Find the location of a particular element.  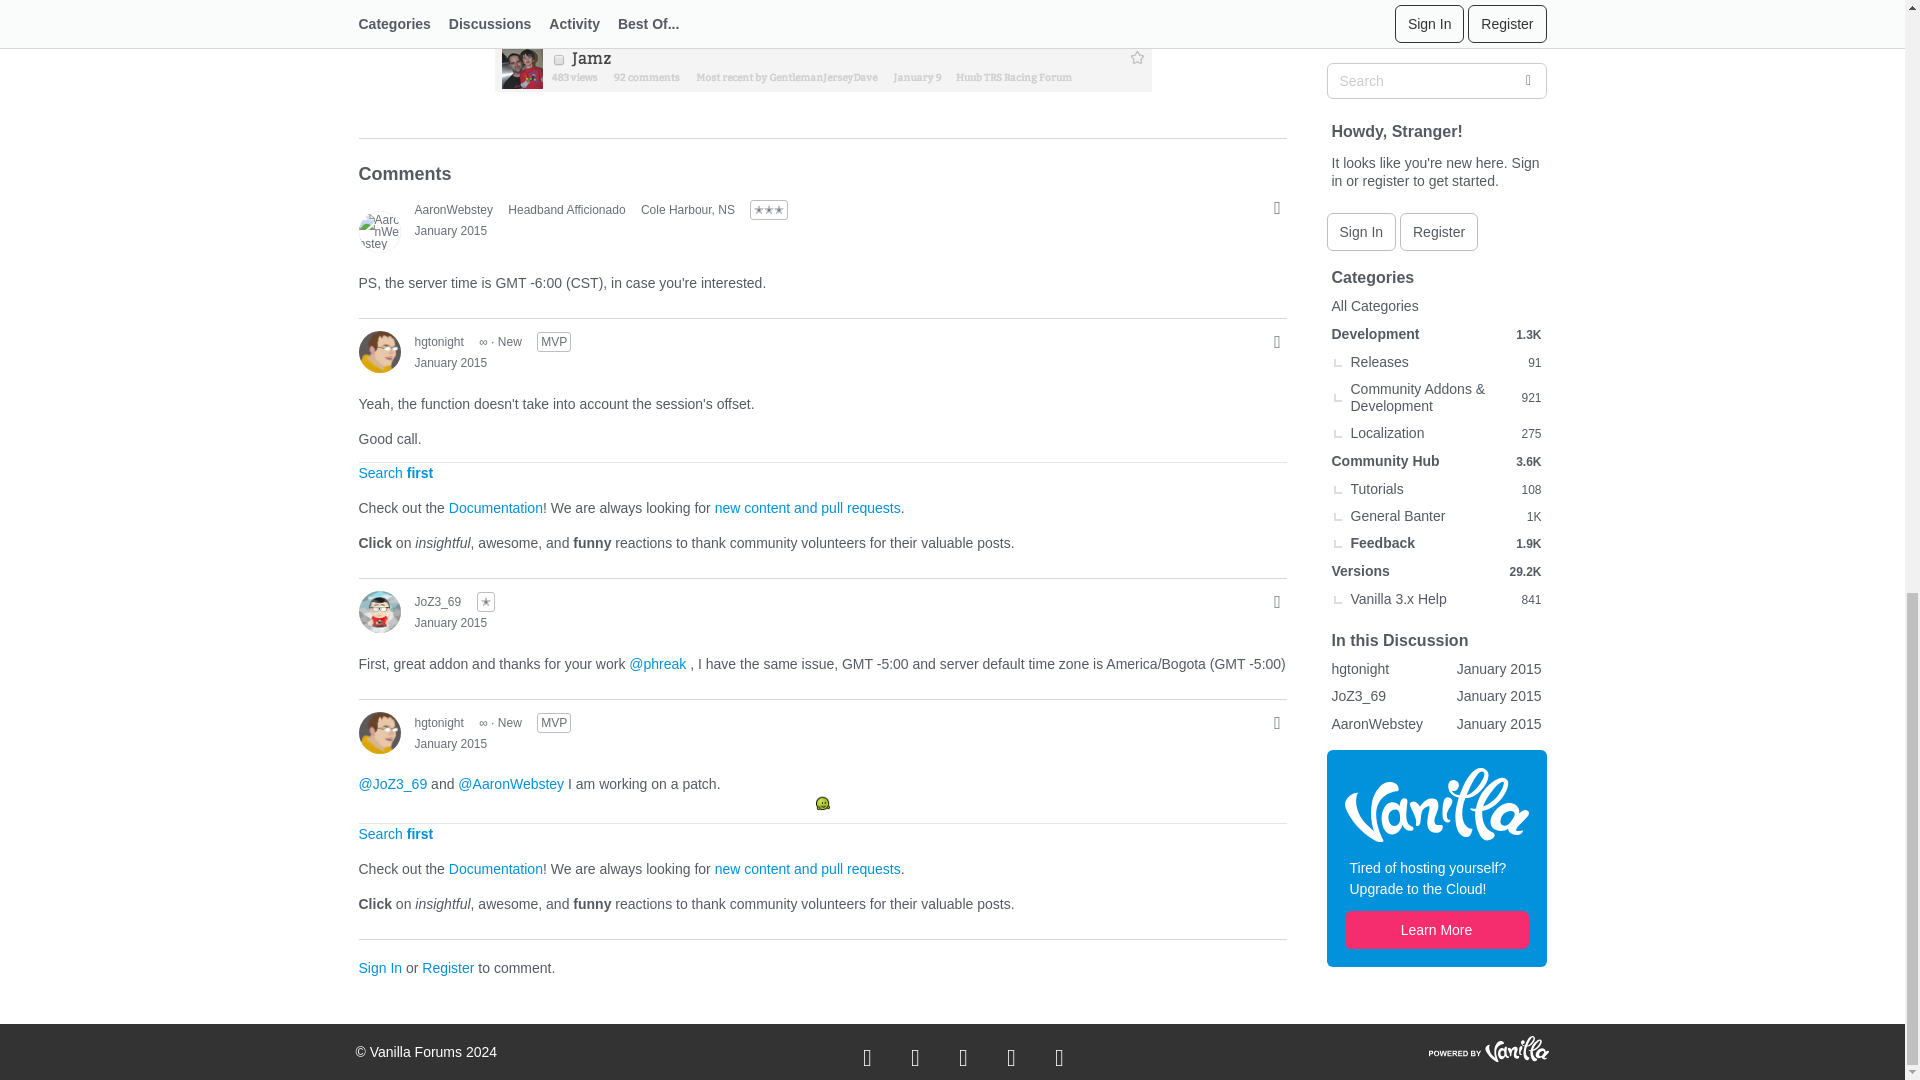

Level 3 is located at coordinates (768, 210).